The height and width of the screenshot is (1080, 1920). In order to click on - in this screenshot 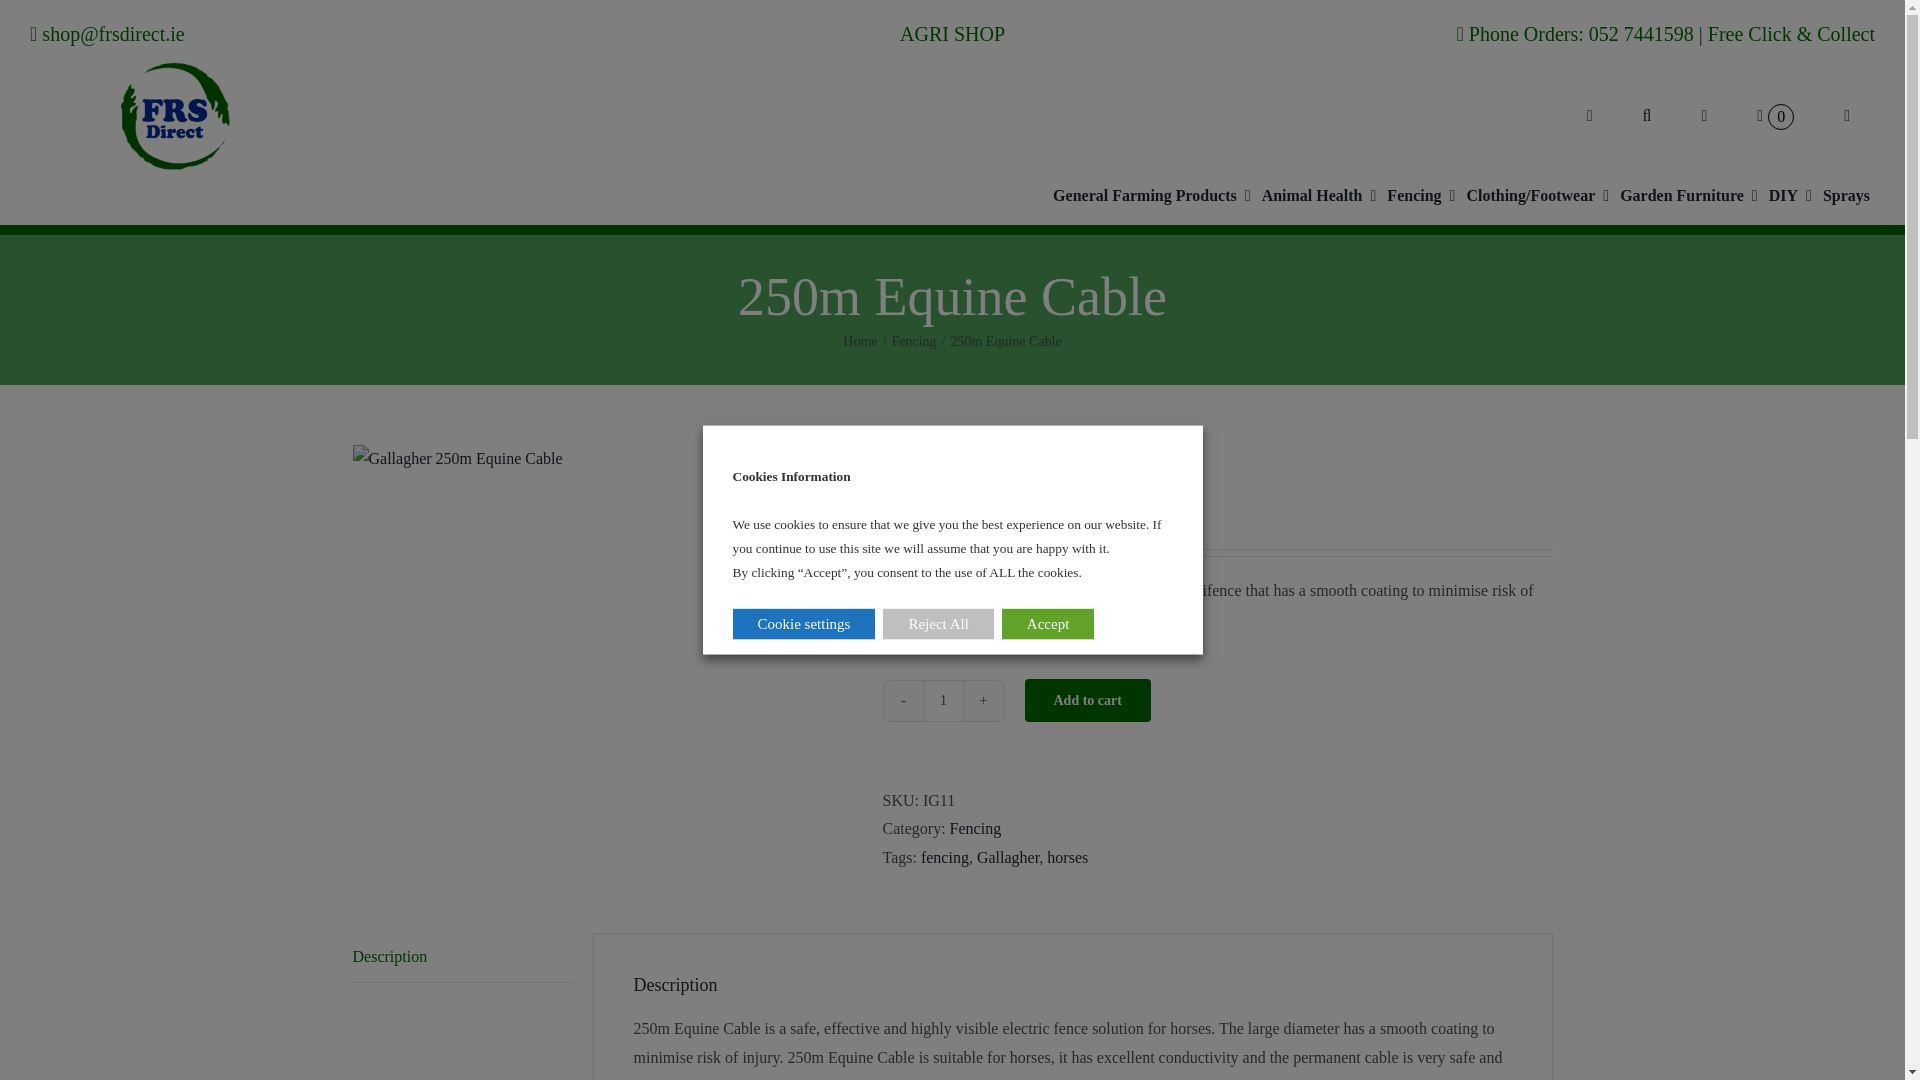, I will do `click(903, 701)`.